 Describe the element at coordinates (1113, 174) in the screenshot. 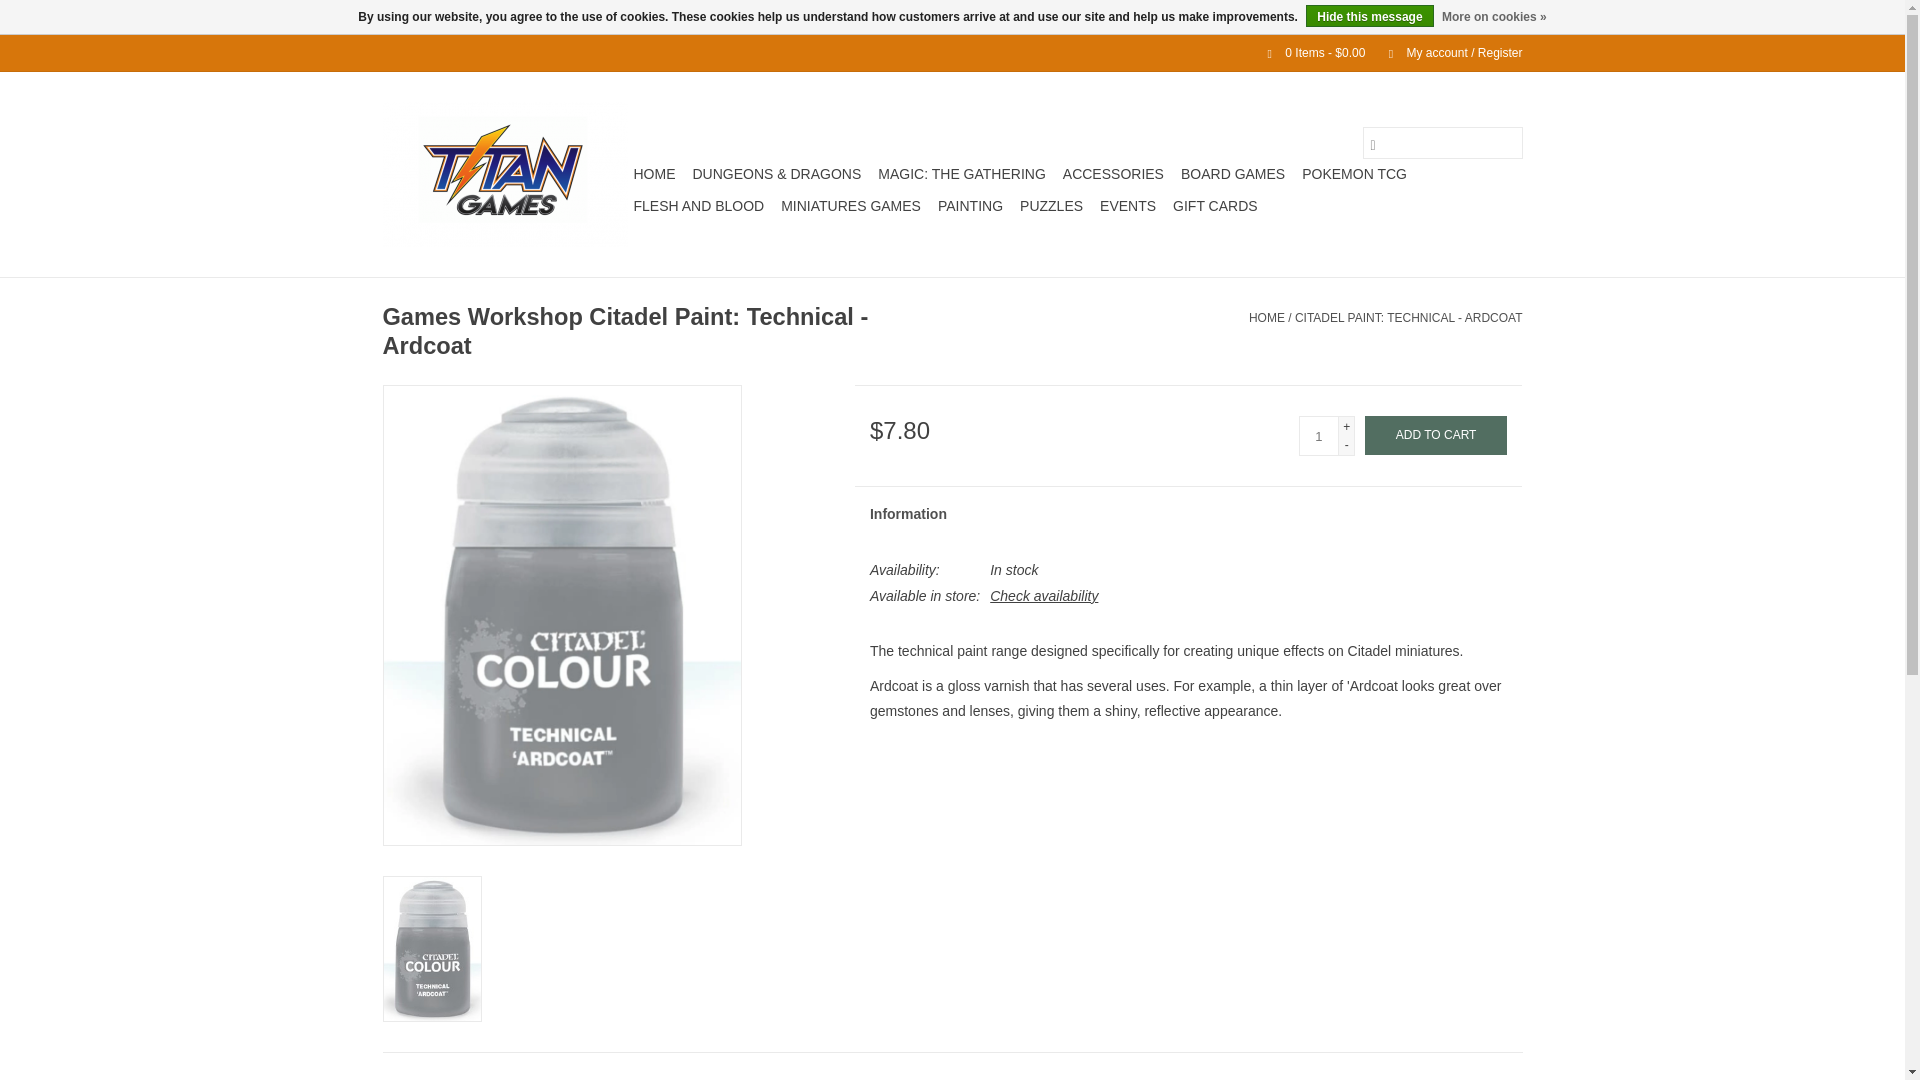

I see `ACCESSORIES` at that location.